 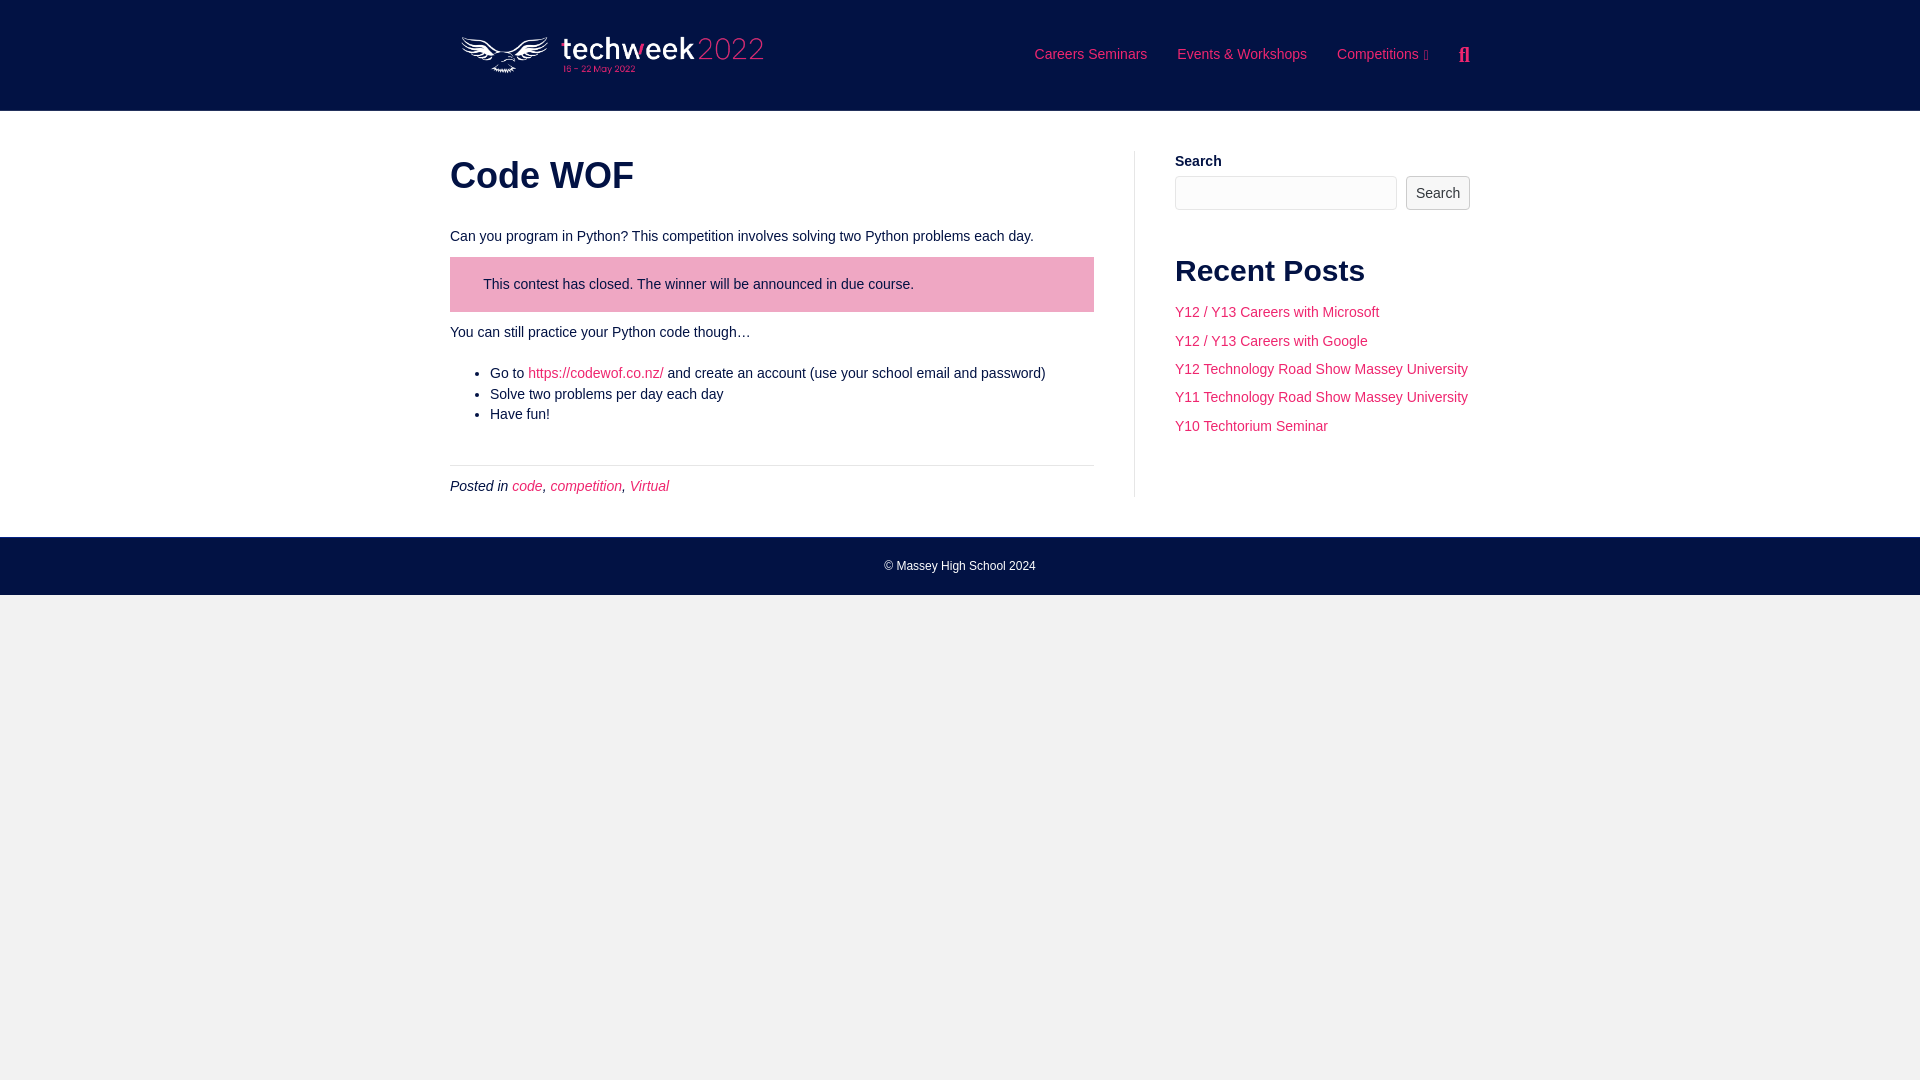 What do you see at coordinates (1322, 368) in the screenshot?
I see `Y12 Technology Road Show Massey University` at bounding box center [1322, 368].